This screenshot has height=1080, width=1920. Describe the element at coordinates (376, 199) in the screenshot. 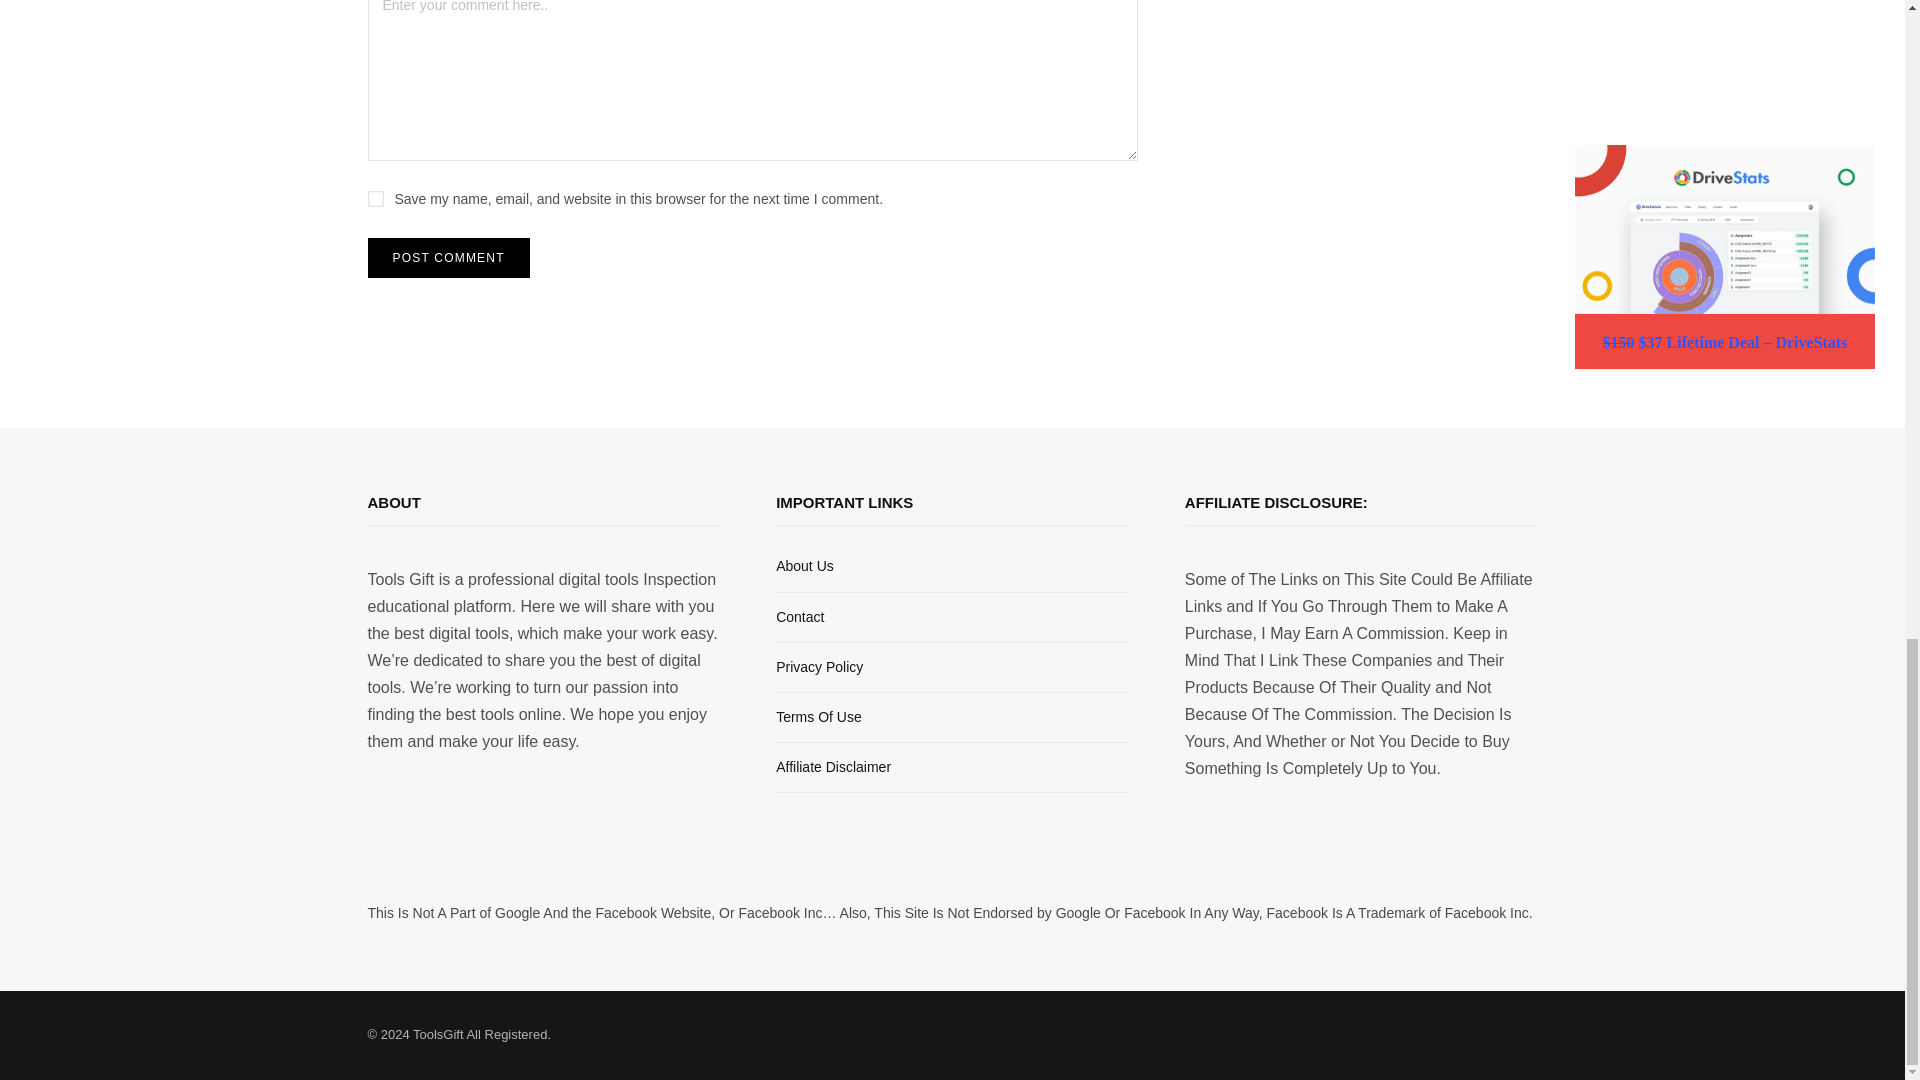

I see `yes` at that location.